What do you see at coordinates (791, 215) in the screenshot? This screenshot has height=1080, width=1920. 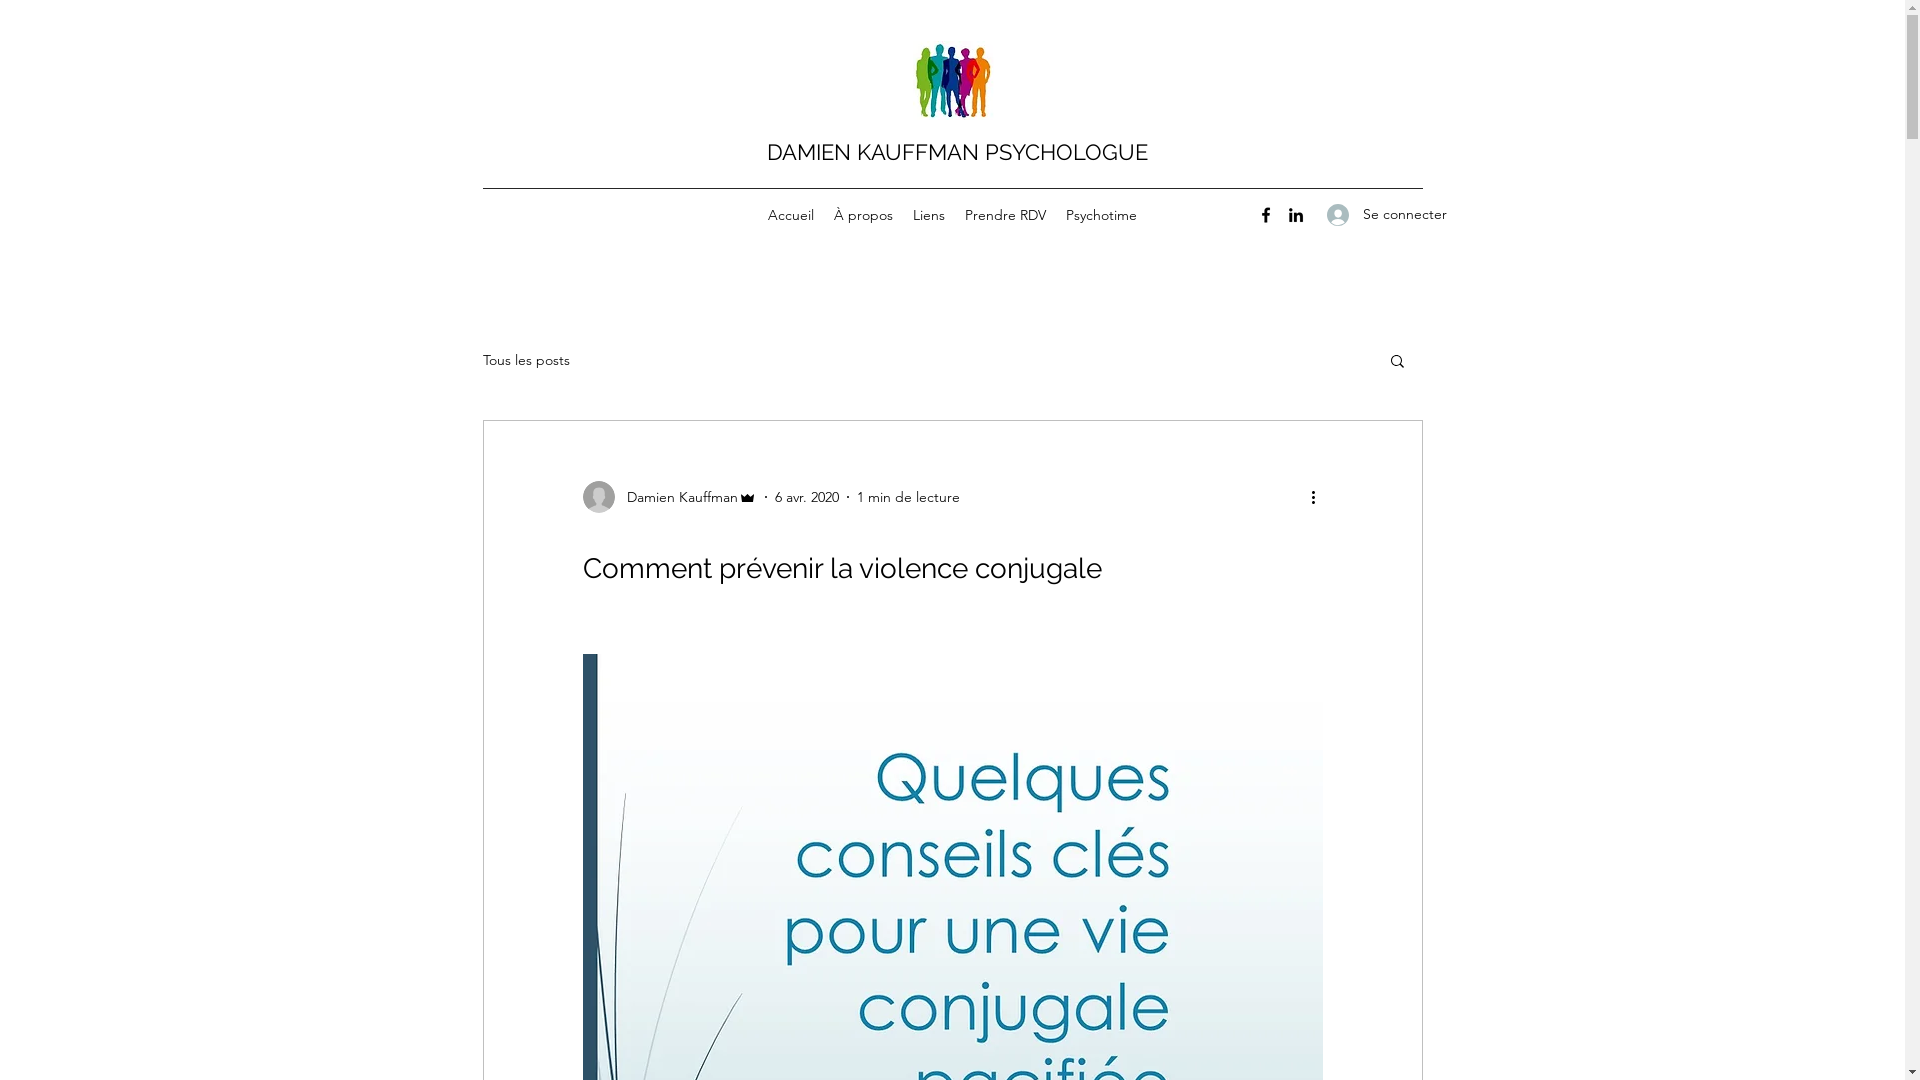 I see `Accueil` at bounding box center [791, 215].